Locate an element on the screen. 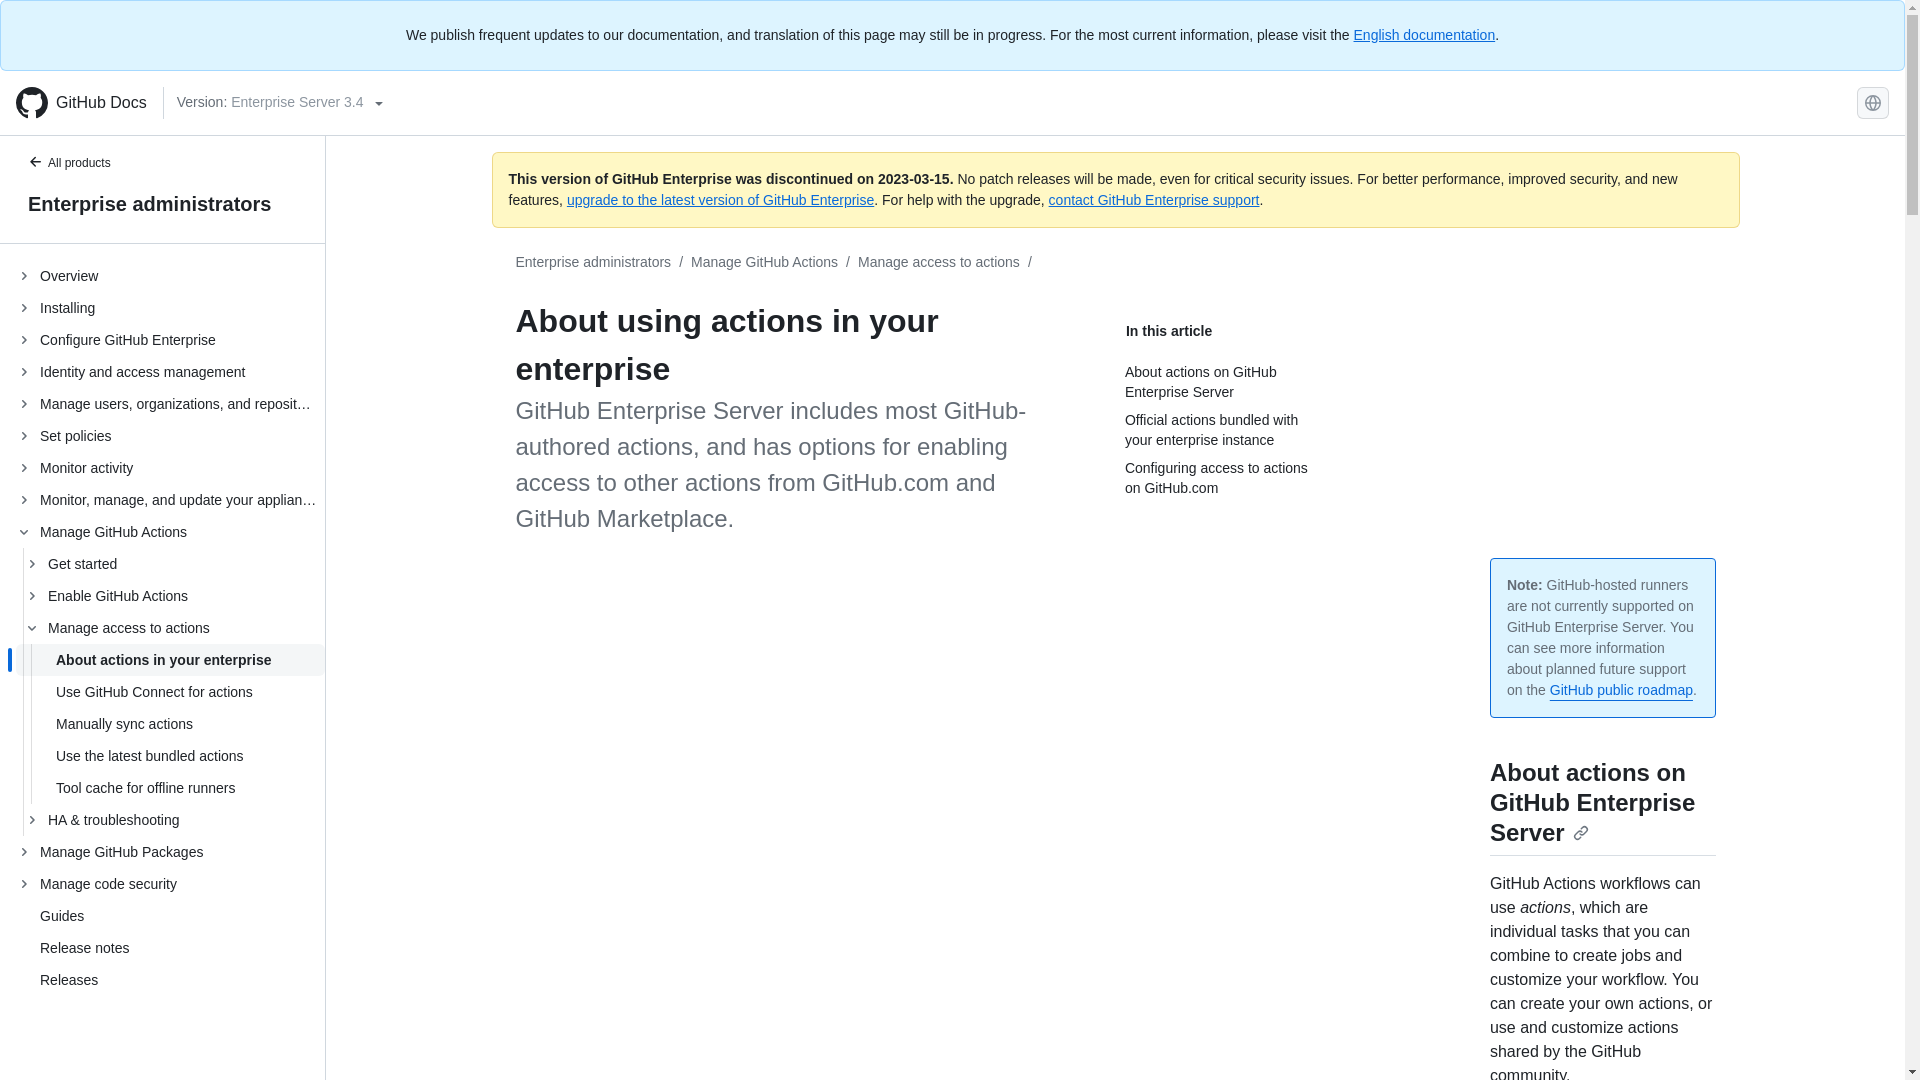 This screenshot has width=1920, height=1080. About actions on GitHub Enterprise Server is located at coordinates (1592, 802).